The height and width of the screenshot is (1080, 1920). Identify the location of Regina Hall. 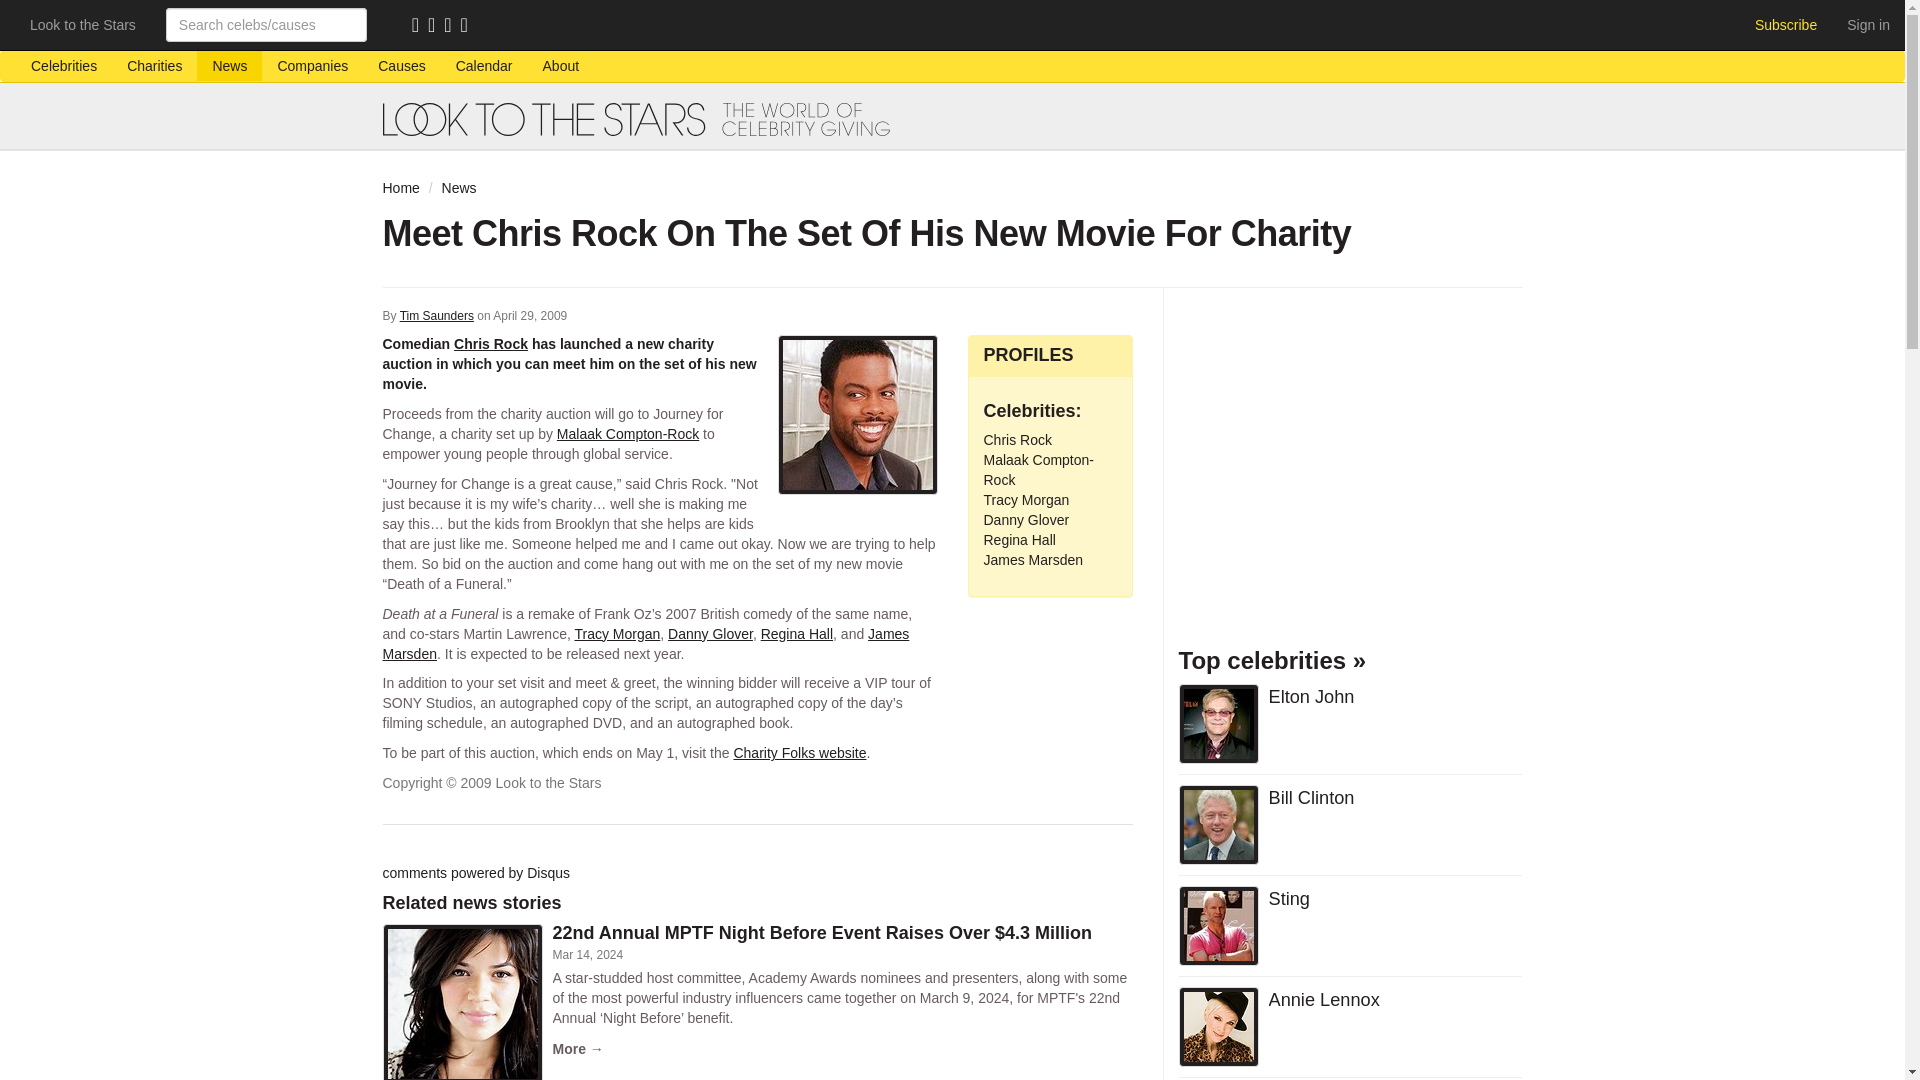
(796, 634).